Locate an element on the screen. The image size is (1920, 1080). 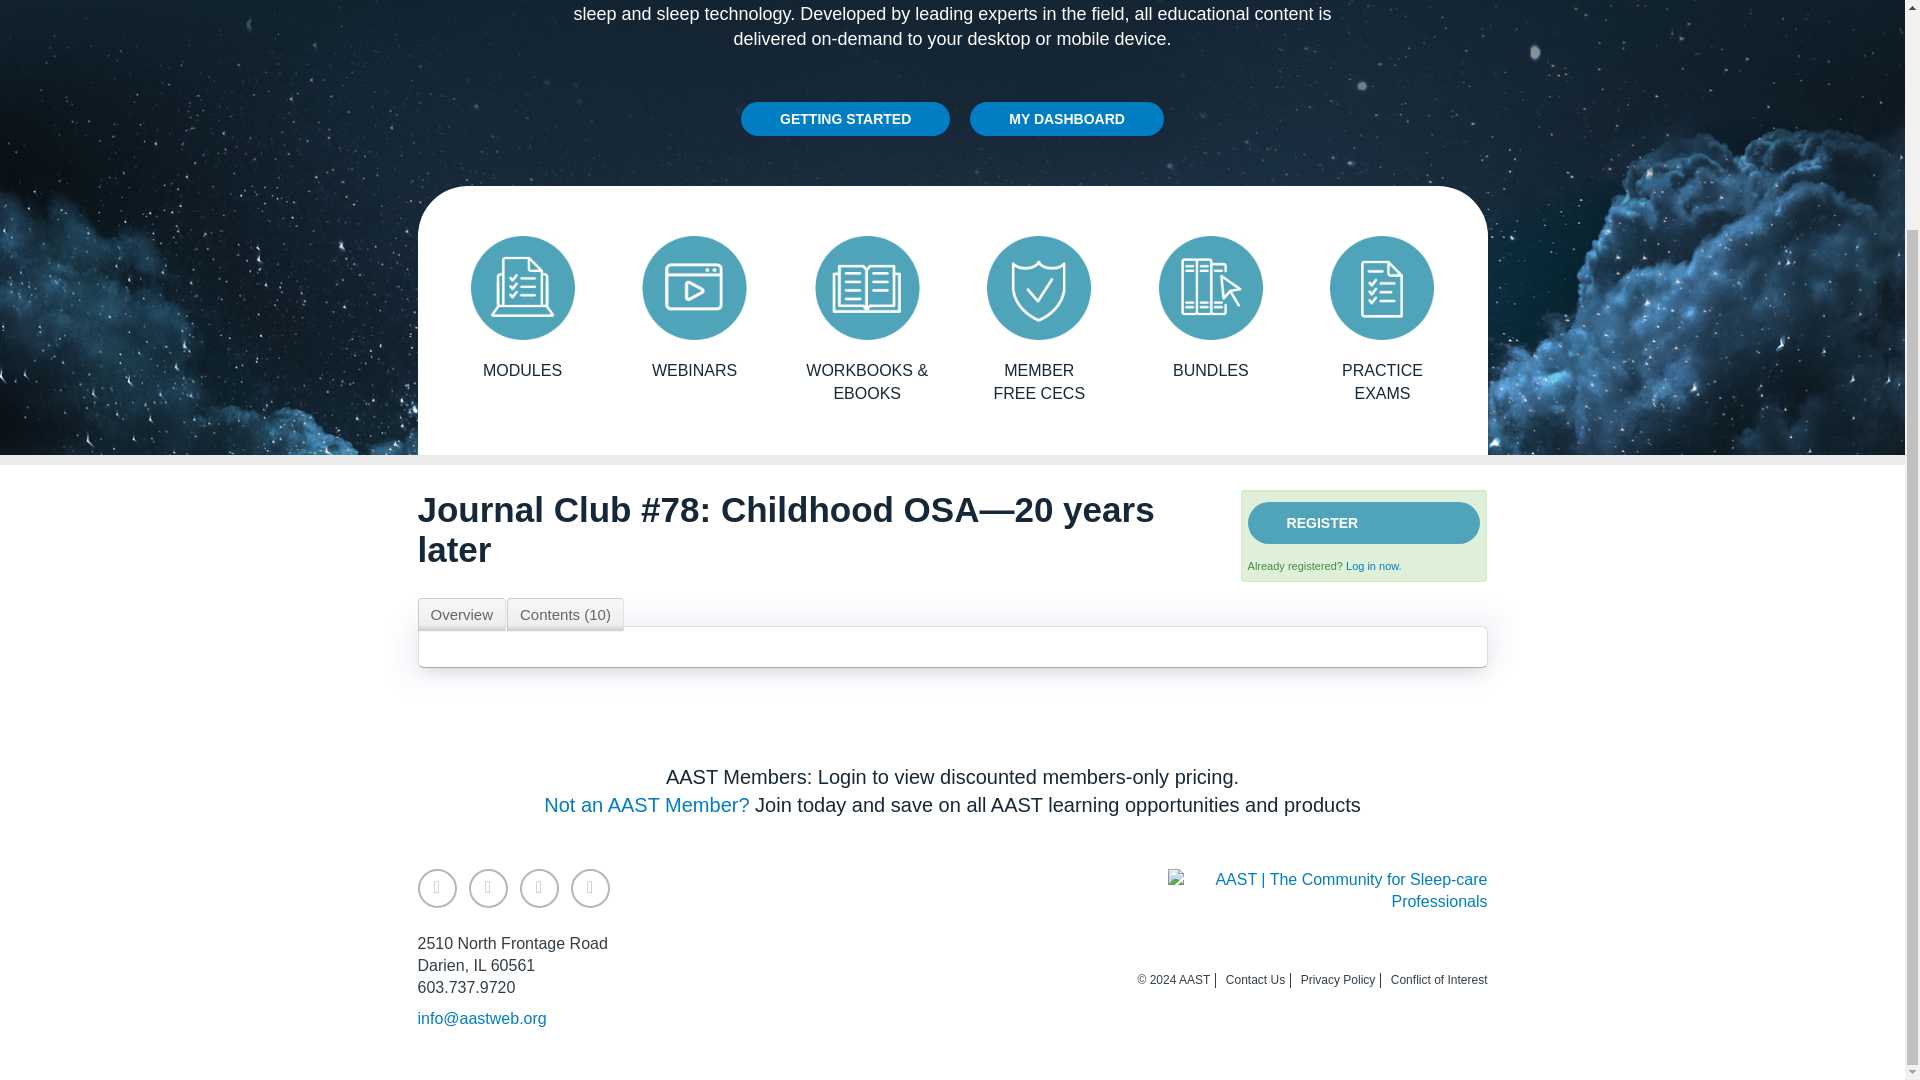
MY DASHBOARD is located at coordinates (1066, 118).